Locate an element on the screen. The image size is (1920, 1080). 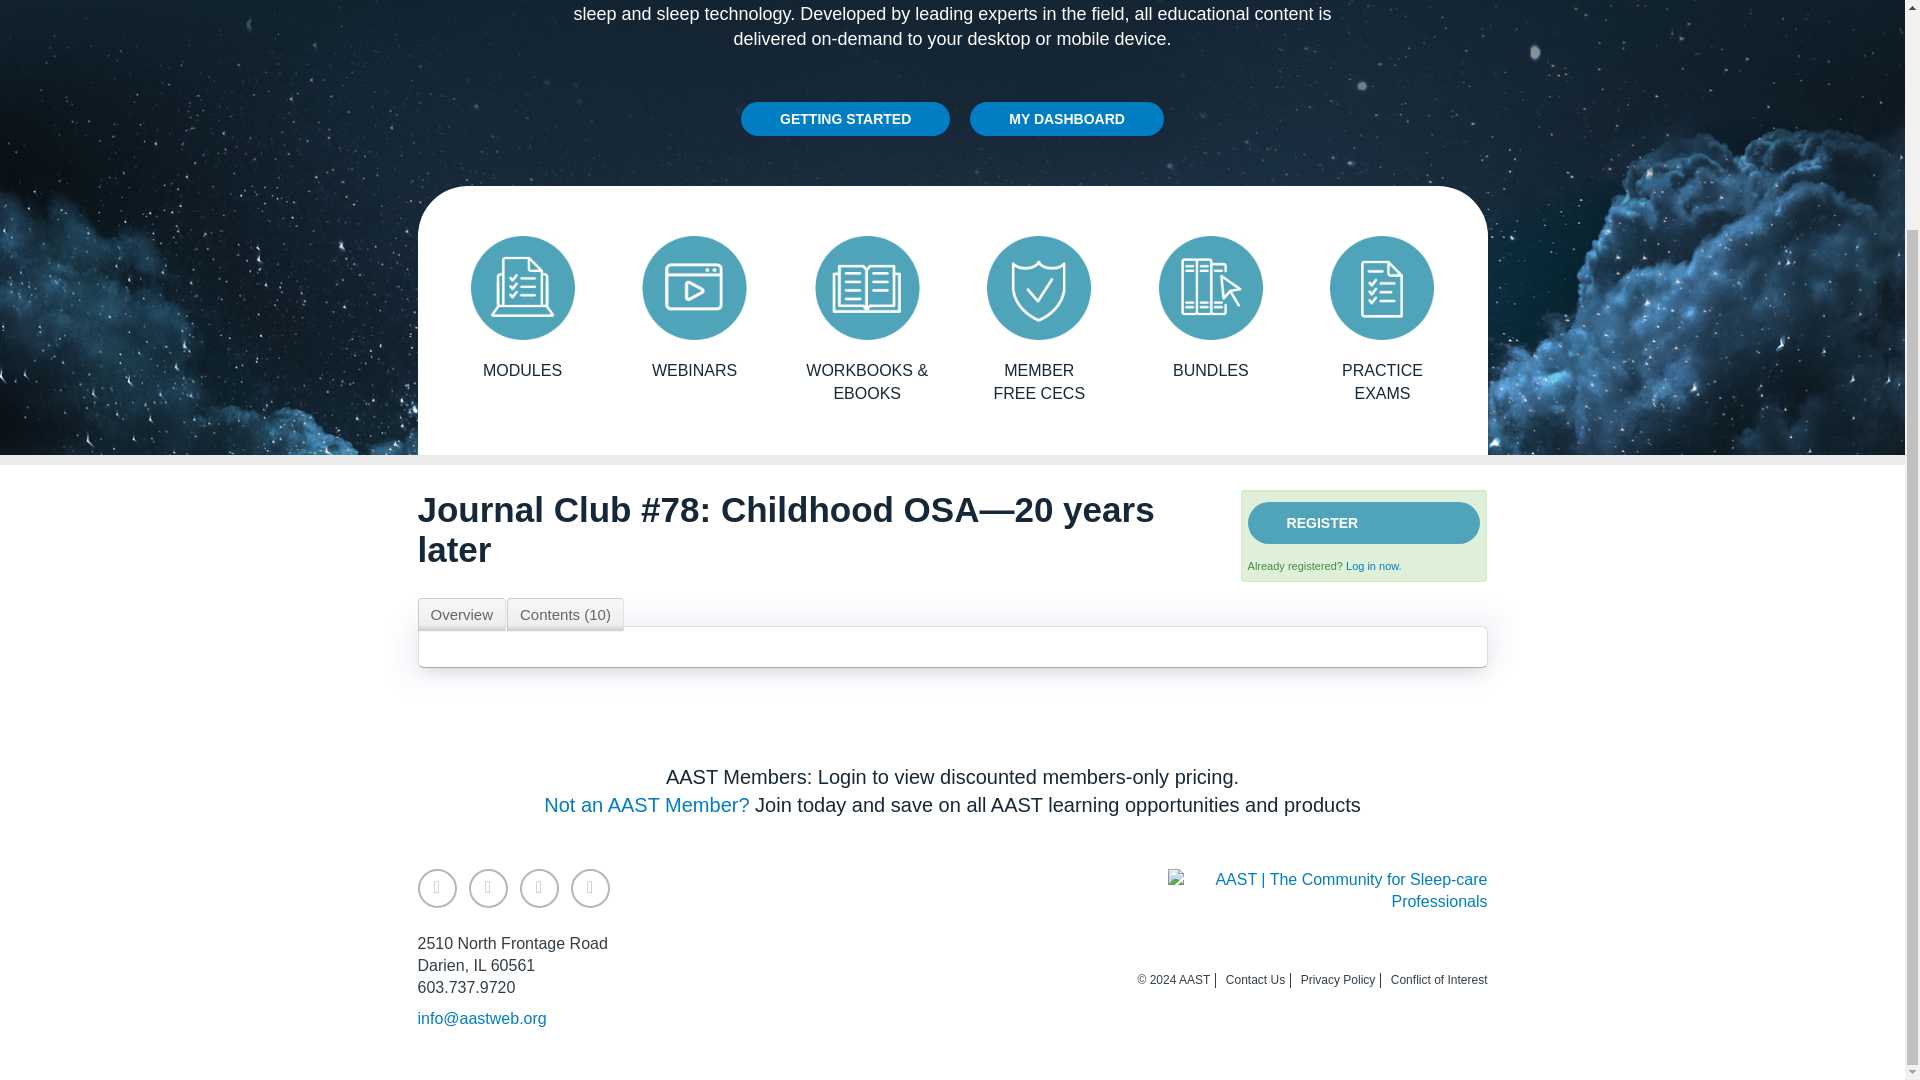
MY DASHBOARD is located at coordinates (1066, 118).